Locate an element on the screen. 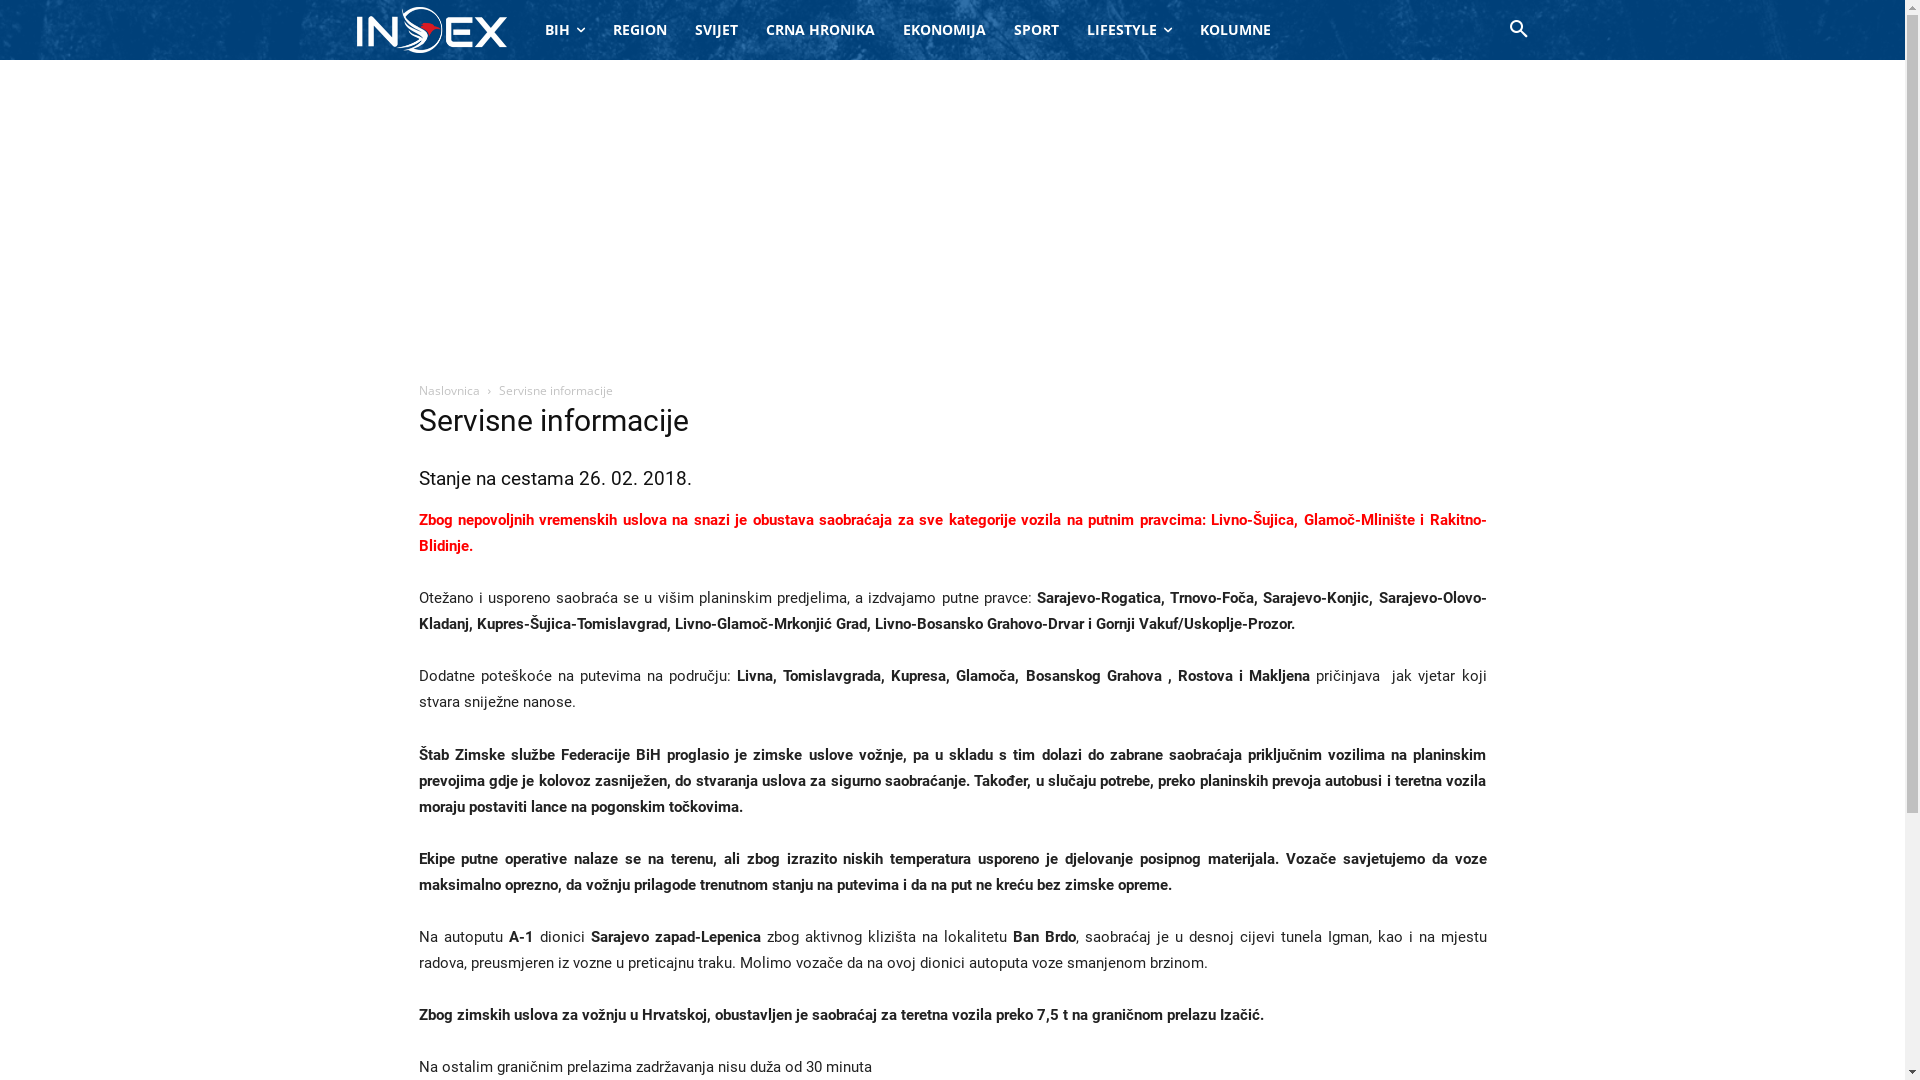 Image resolution: width=1920 pixels, height=1080 pixels. SPORT is located at coordinates (1036, 30).